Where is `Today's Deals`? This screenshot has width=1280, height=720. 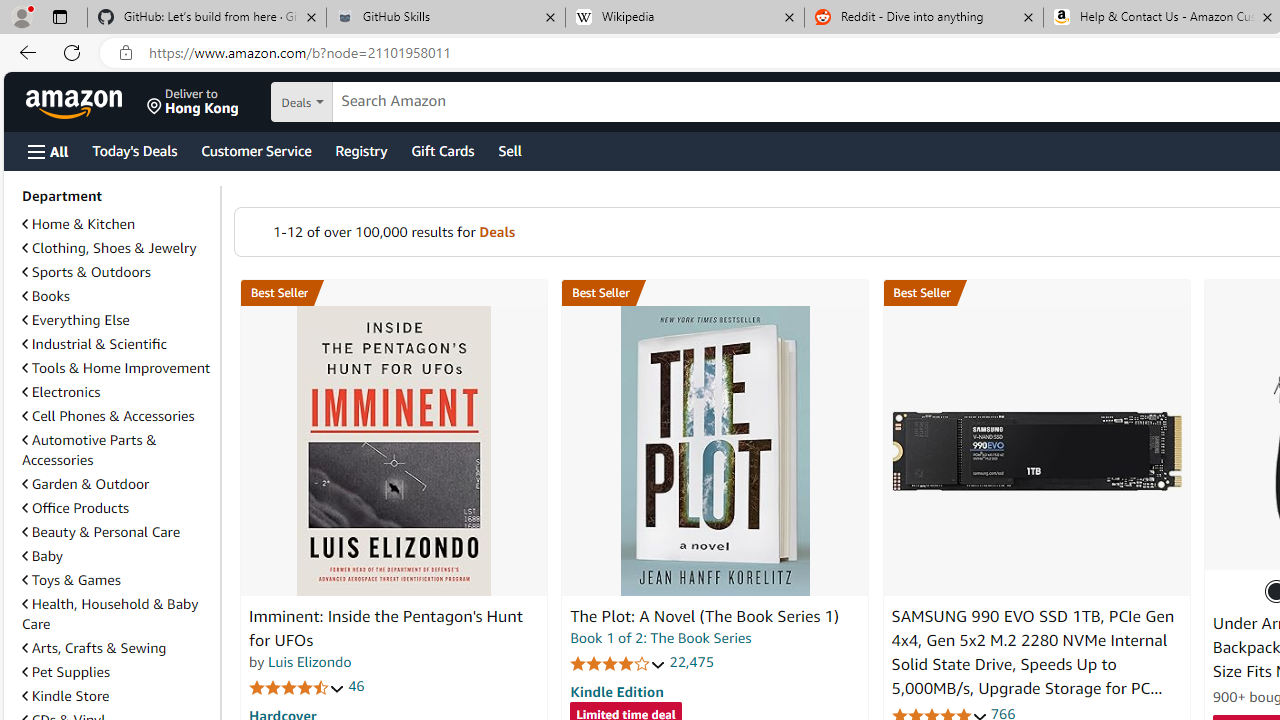 Today's Deals is located at coordinates (134, 150).